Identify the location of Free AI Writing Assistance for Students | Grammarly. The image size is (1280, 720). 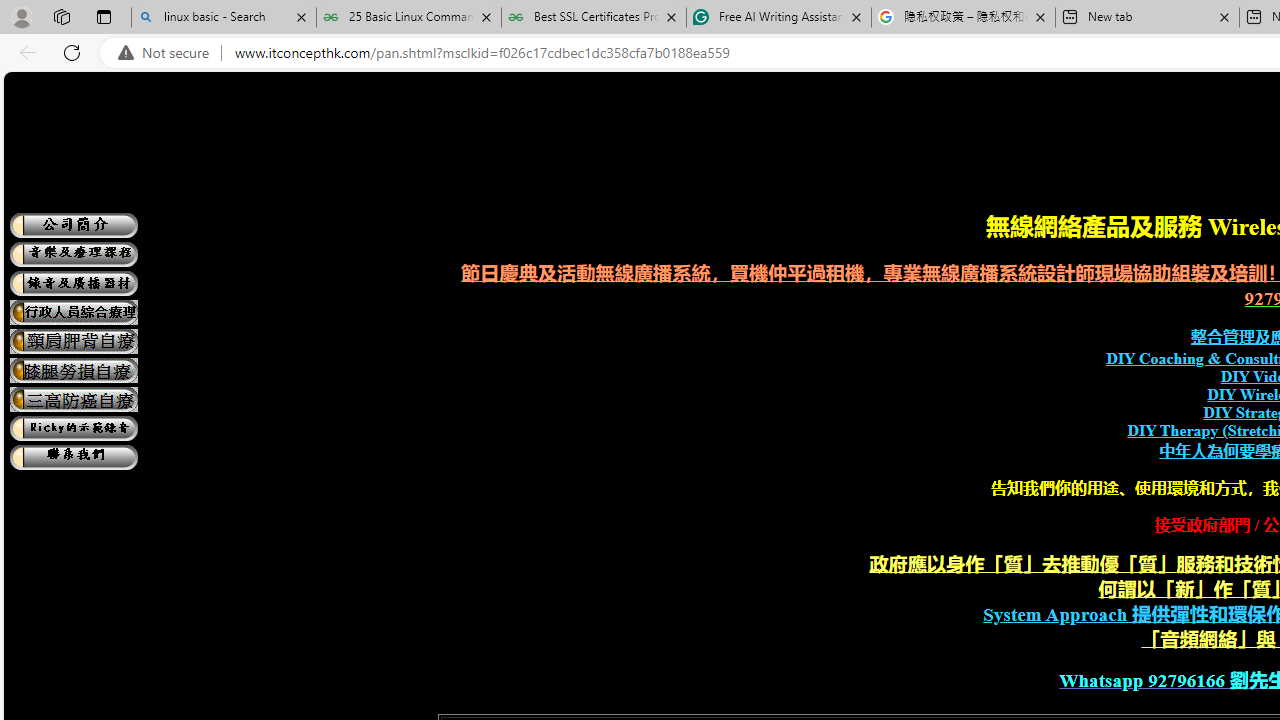
(779, 18).